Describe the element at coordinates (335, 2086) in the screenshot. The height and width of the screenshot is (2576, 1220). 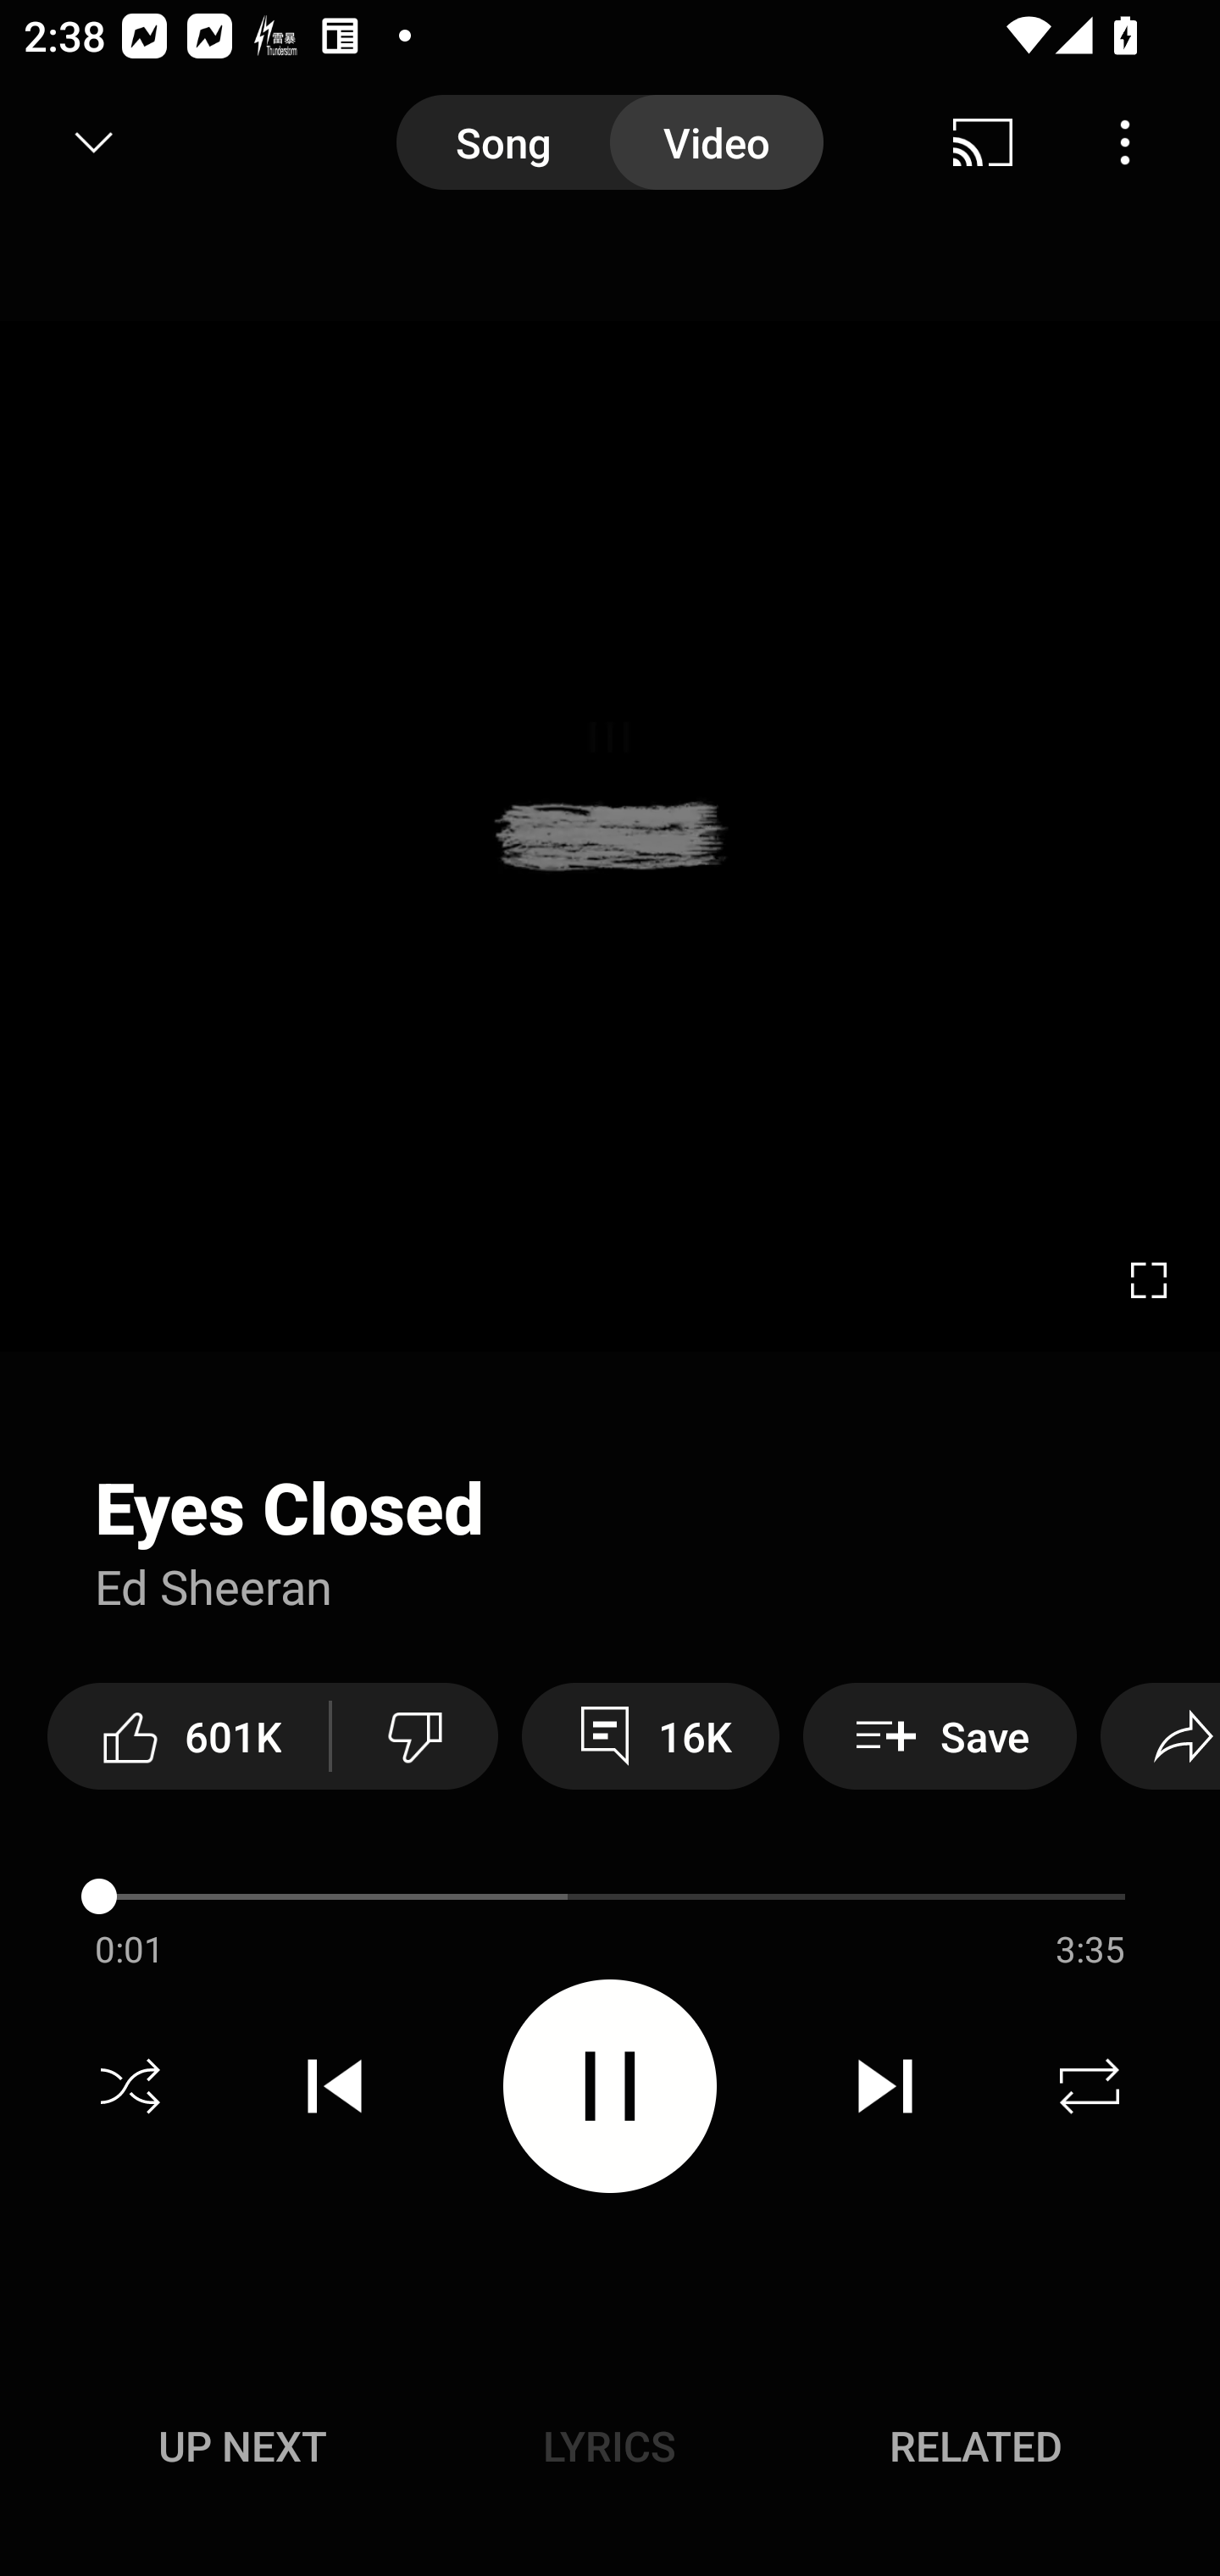
I see `Previous track` at that location.